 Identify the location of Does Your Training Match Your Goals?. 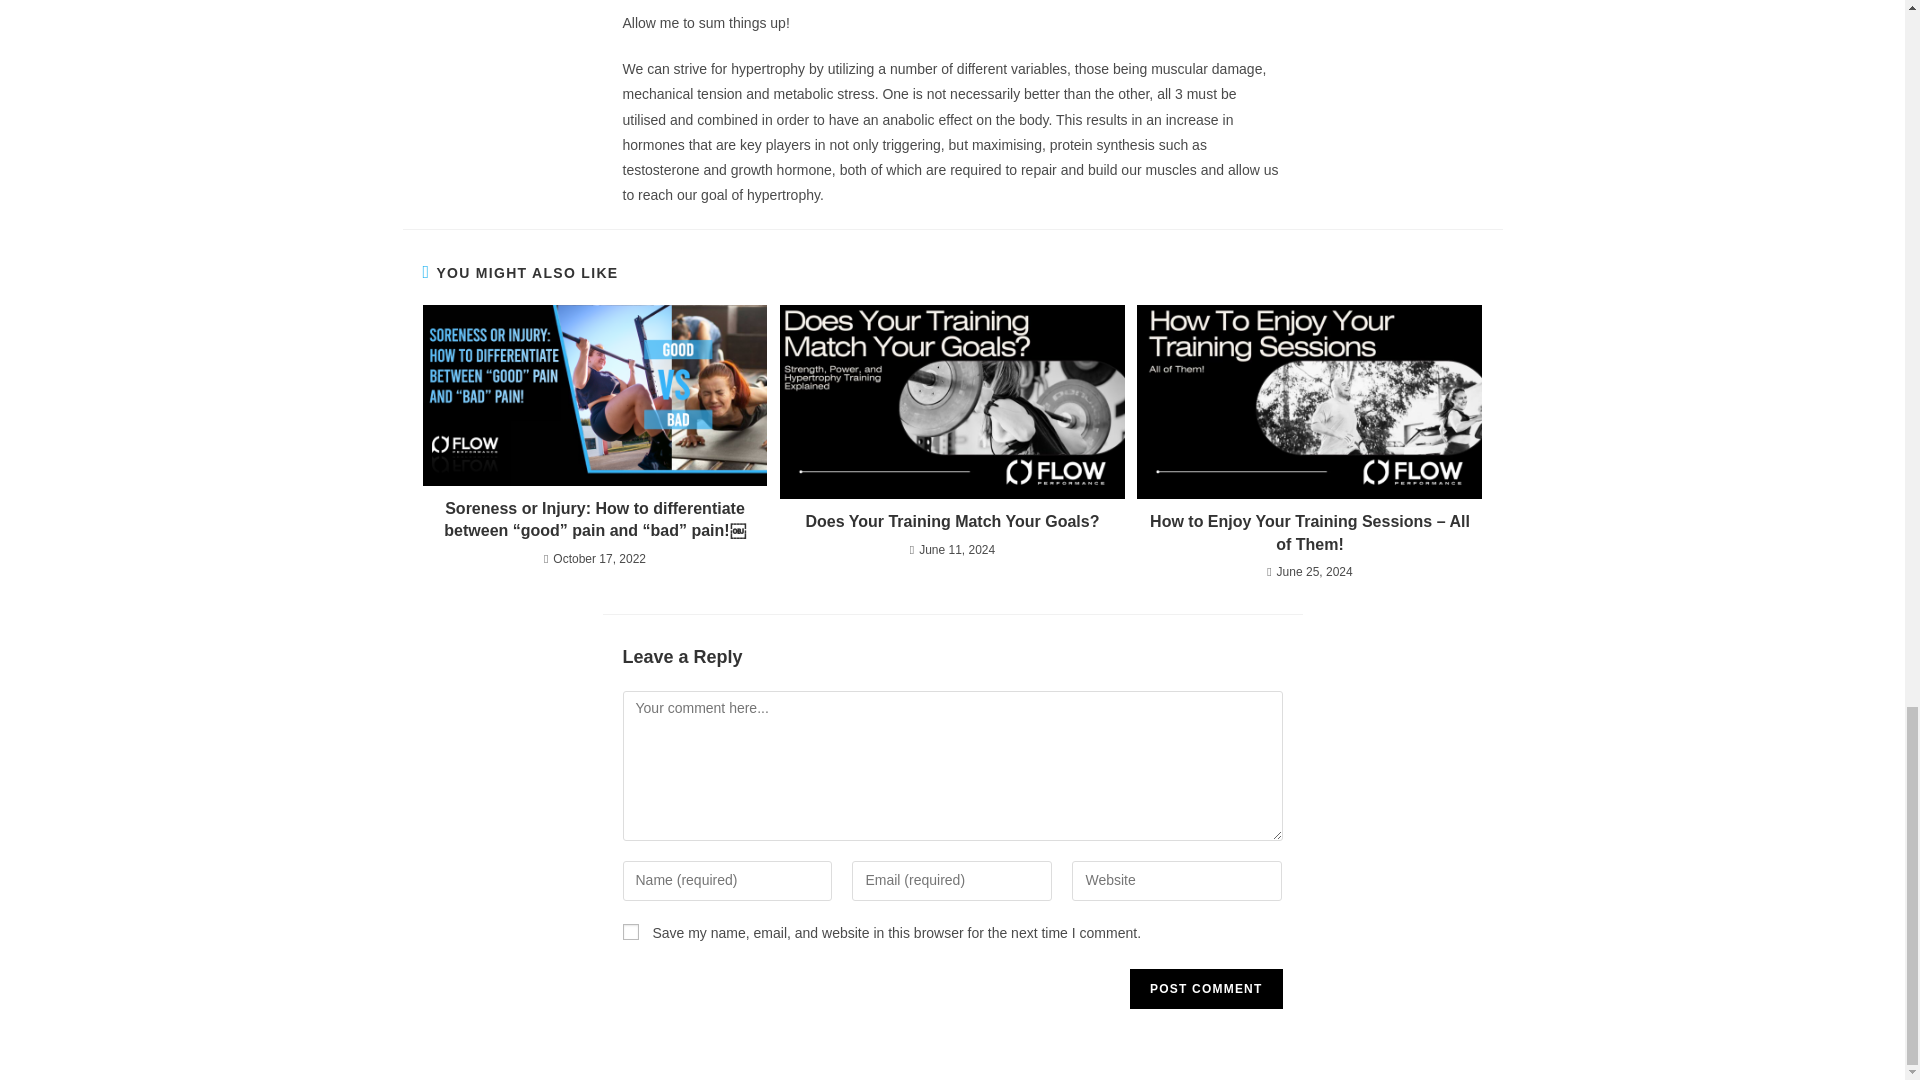
(952, 522).